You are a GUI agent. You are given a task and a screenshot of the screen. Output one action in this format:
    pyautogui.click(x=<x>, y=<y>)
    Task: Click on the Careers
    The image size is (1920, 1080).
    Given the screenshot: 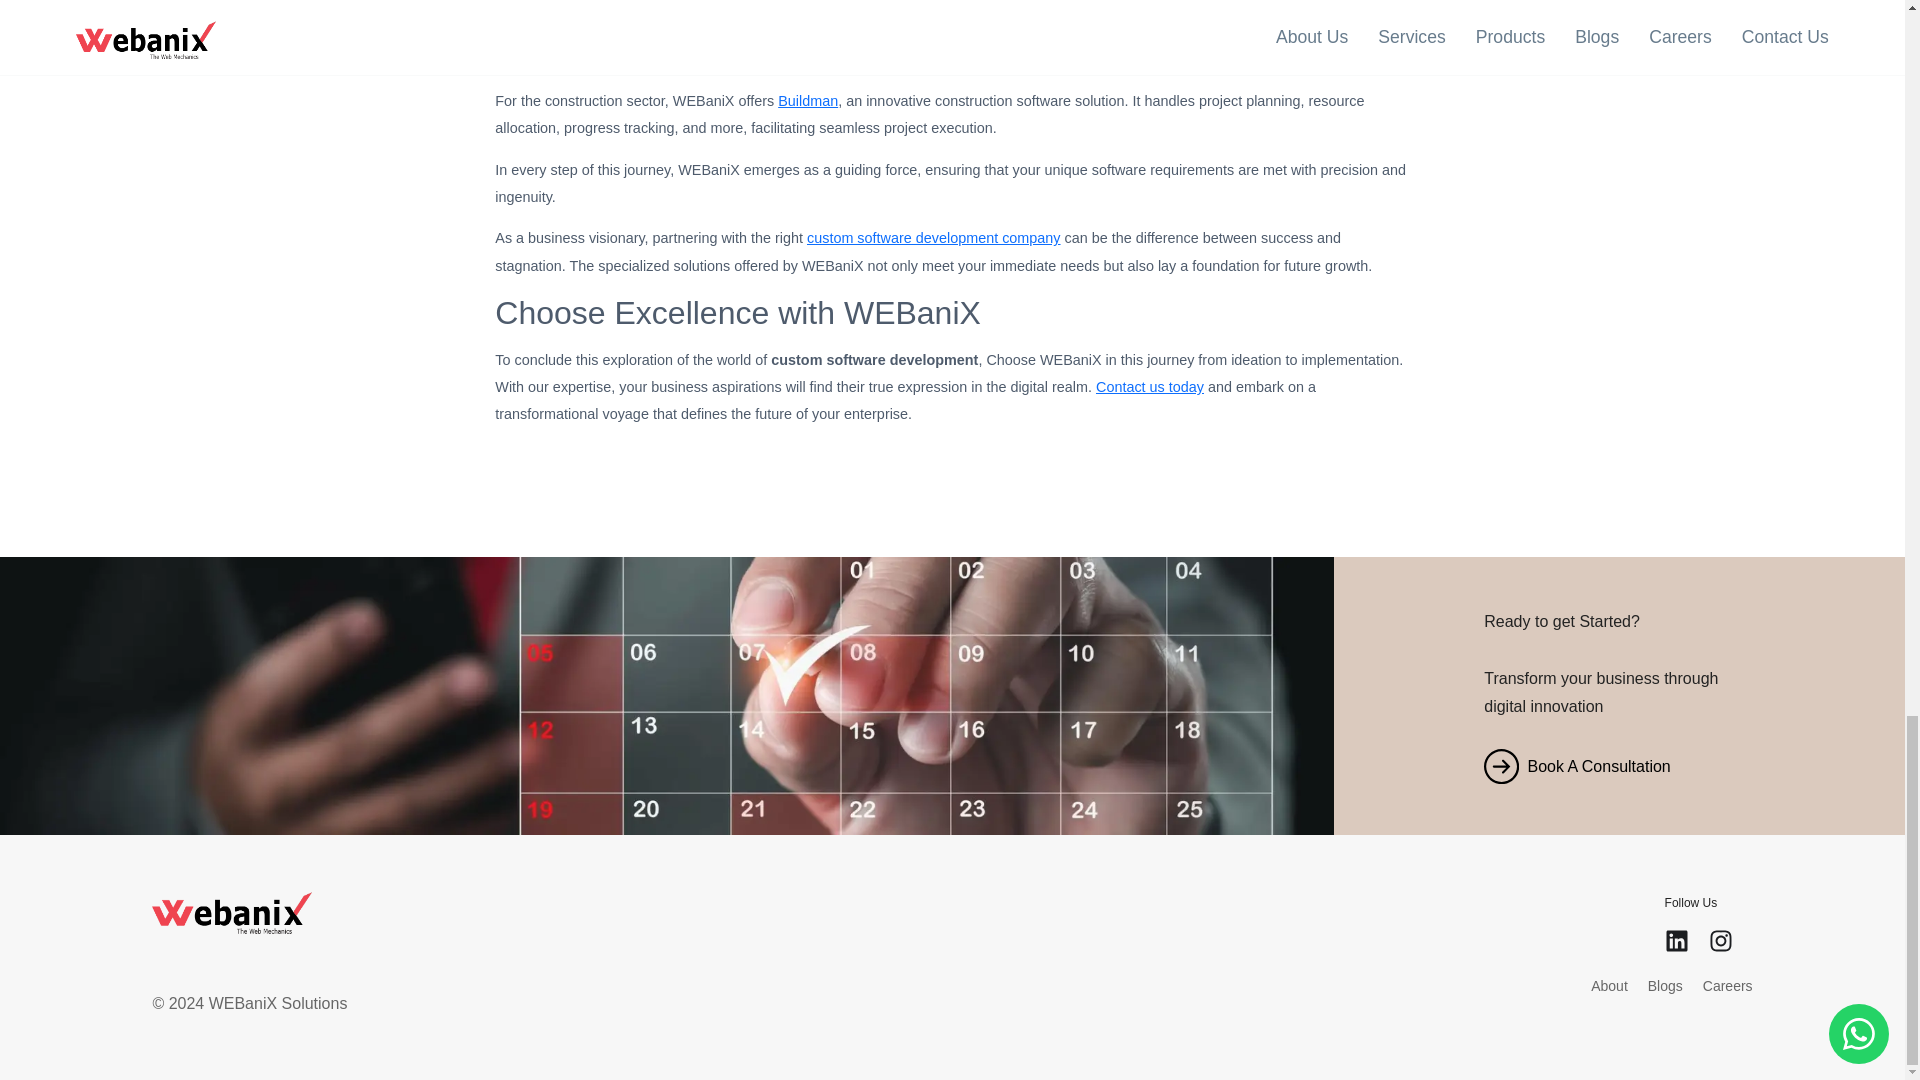 What is the action you would take?
    pyautogui.click(x=1728, y=1004)
    